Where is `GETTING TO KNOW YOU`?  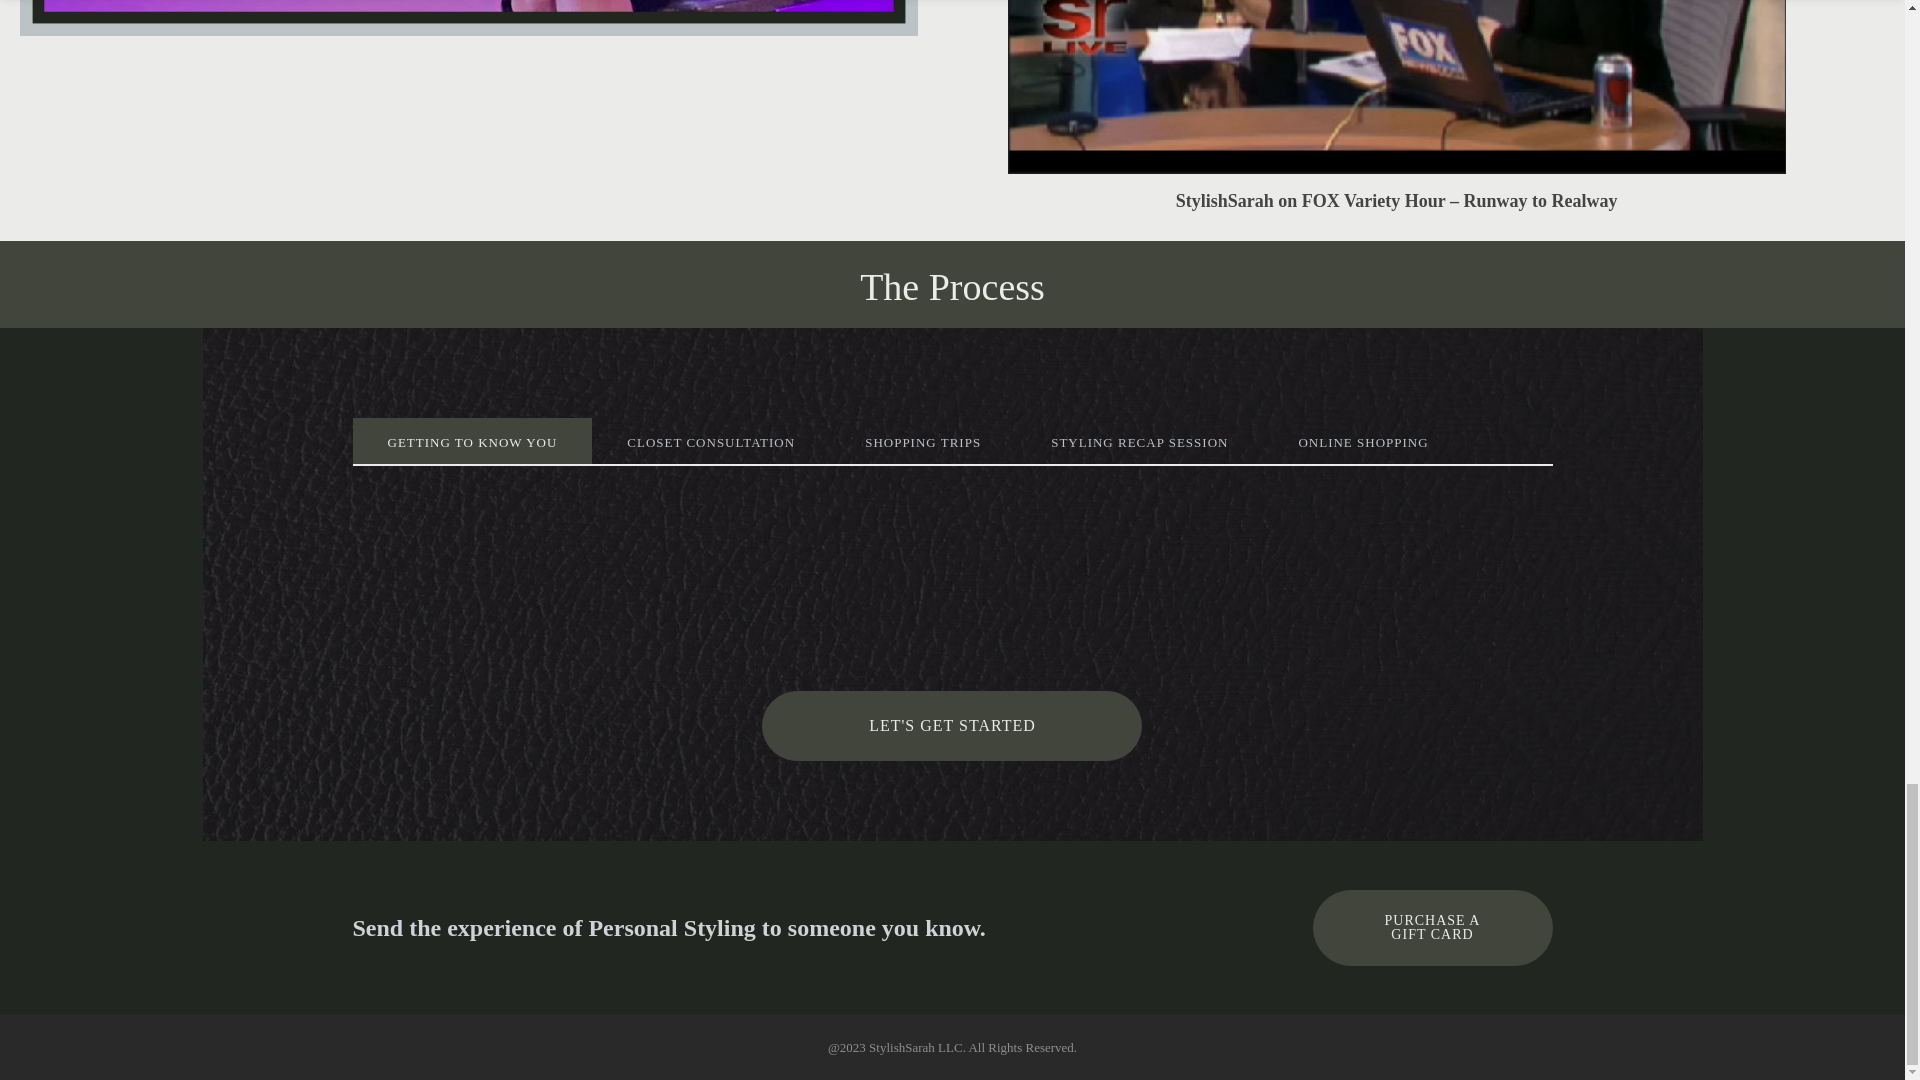 GETTING TO KNOW YOU is located at coordinates (471, 441).